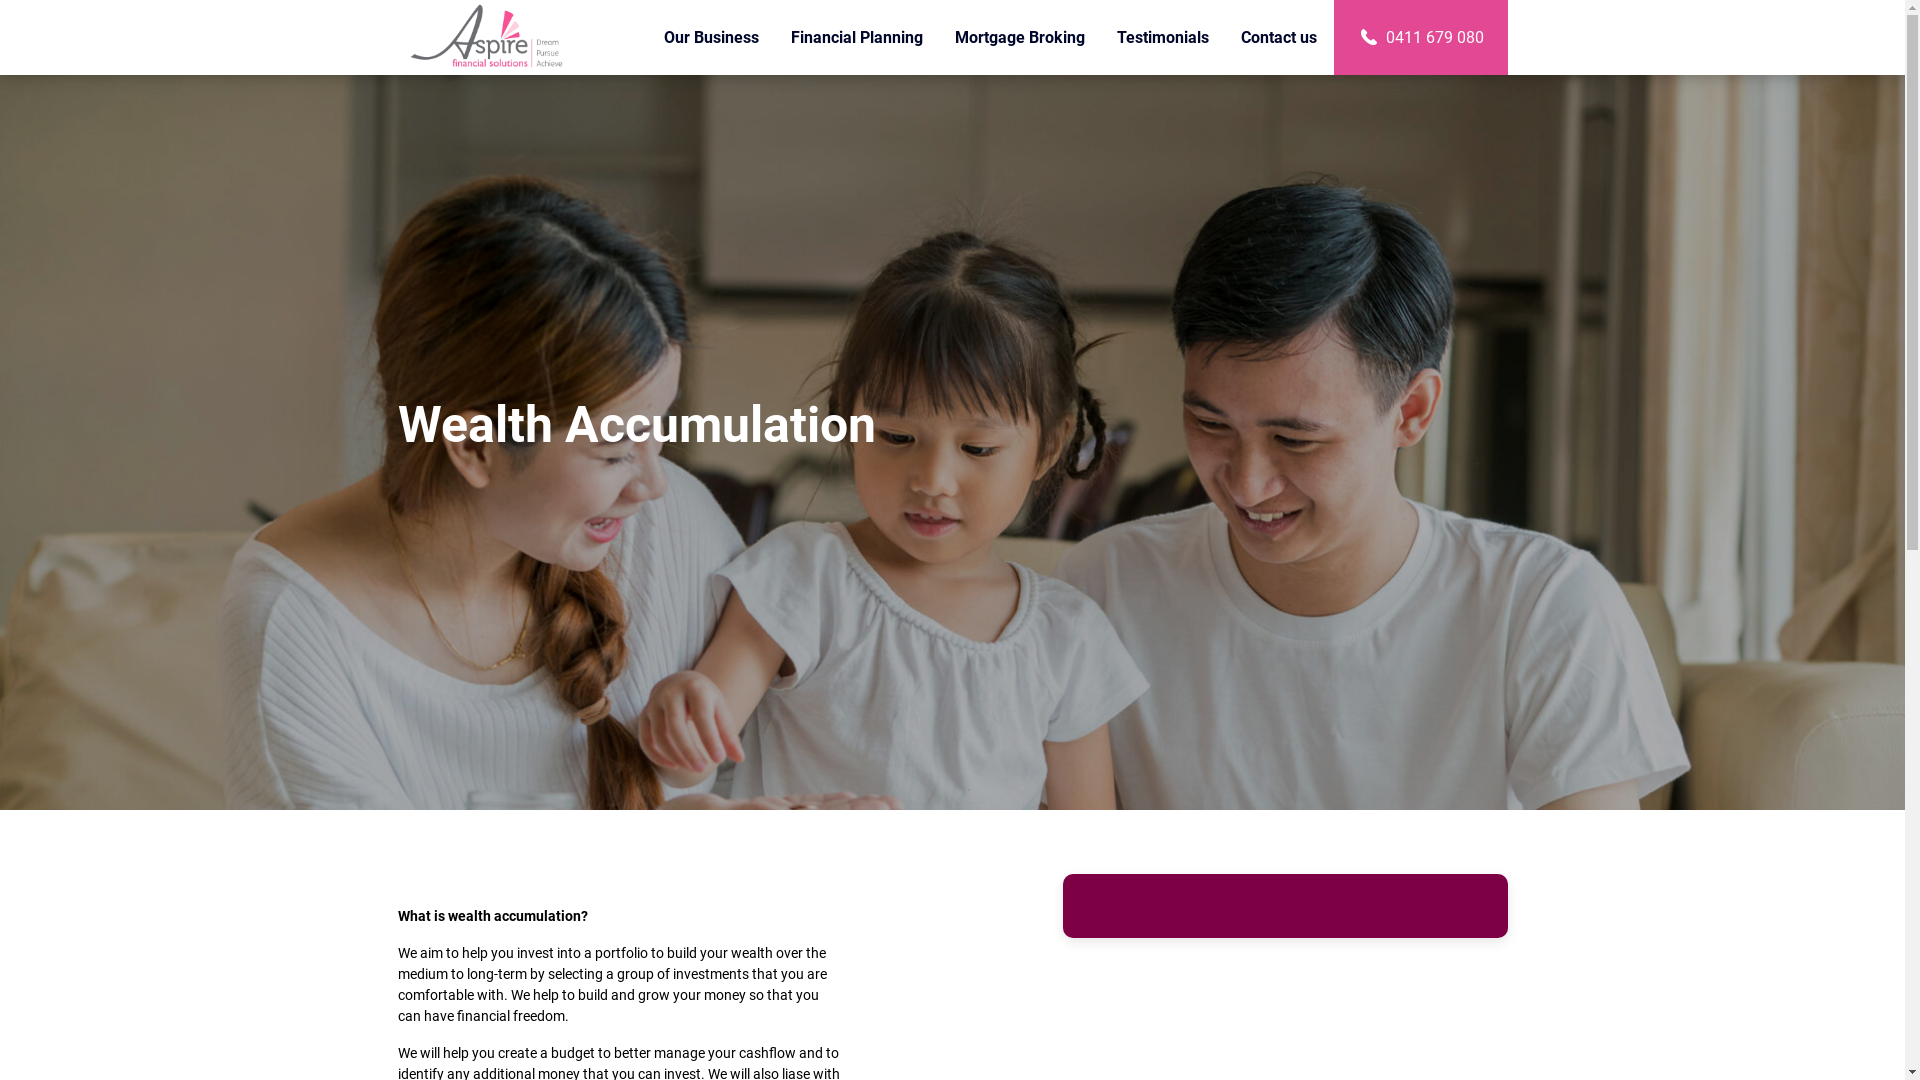 This screenshot has height=1080, width=1920. I want to click on 0411 679 080, so click(1420, 38).